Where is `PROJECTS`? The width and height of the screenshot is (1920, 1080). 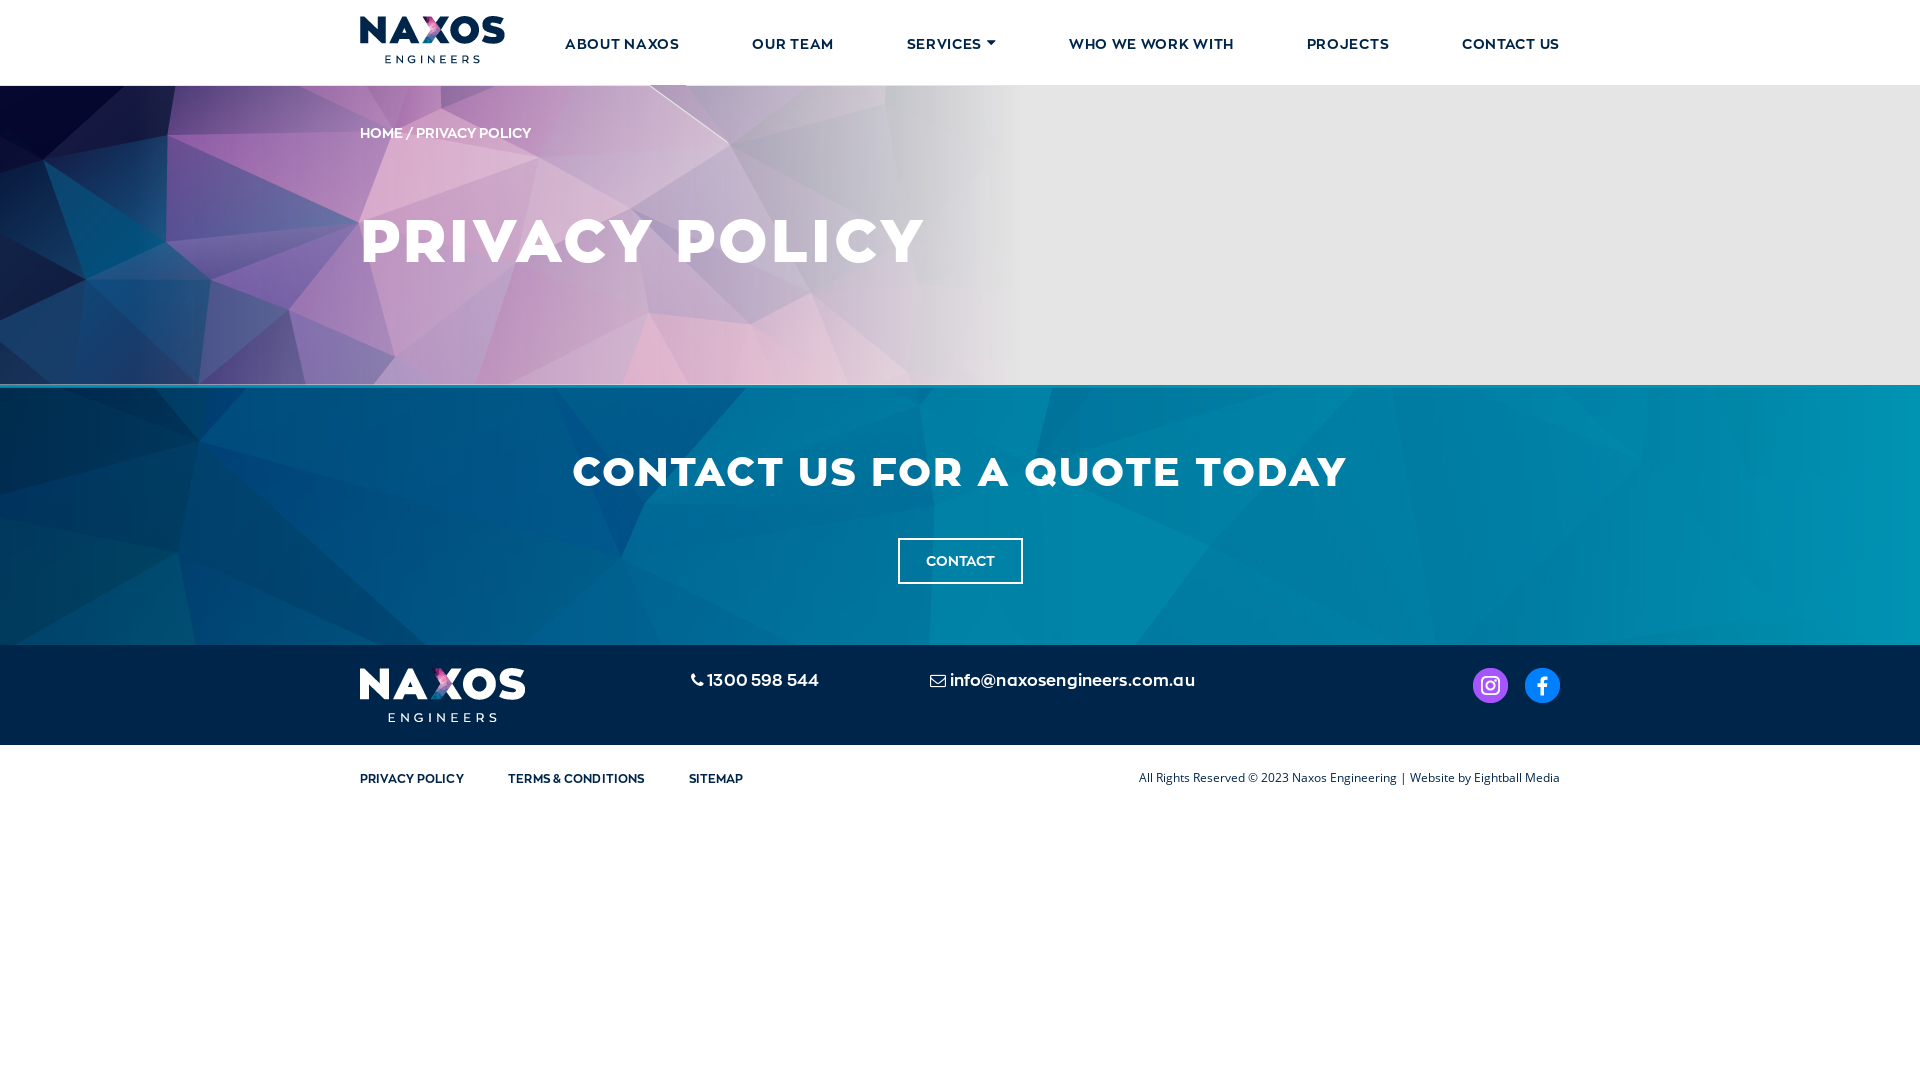 PROJECTS is located at coordinates (1348, 44).